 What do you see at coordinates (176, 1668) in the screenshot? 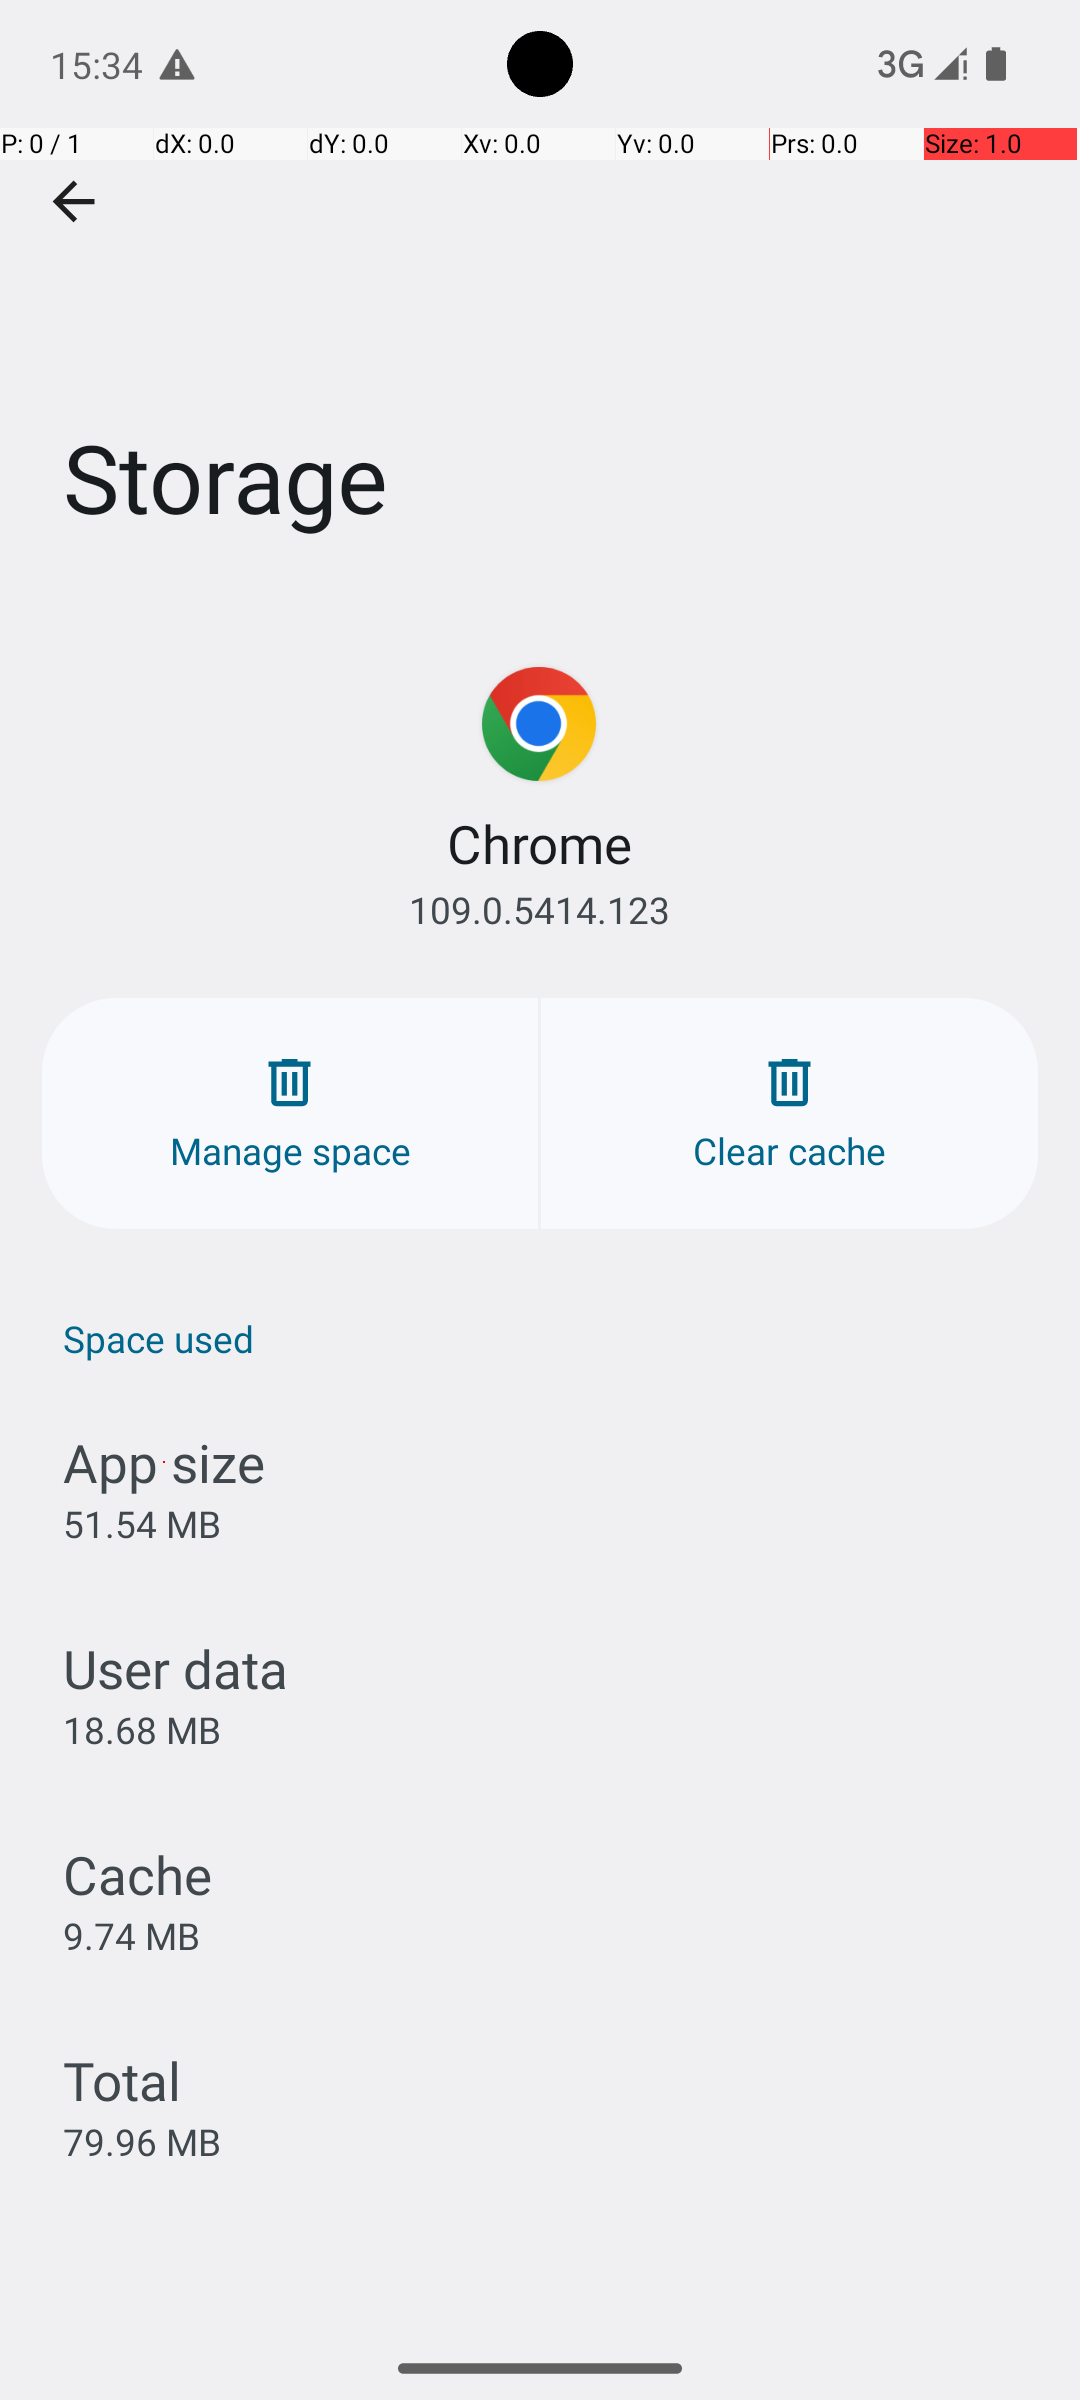
I see `User data` at bounding box center [176, 1668].